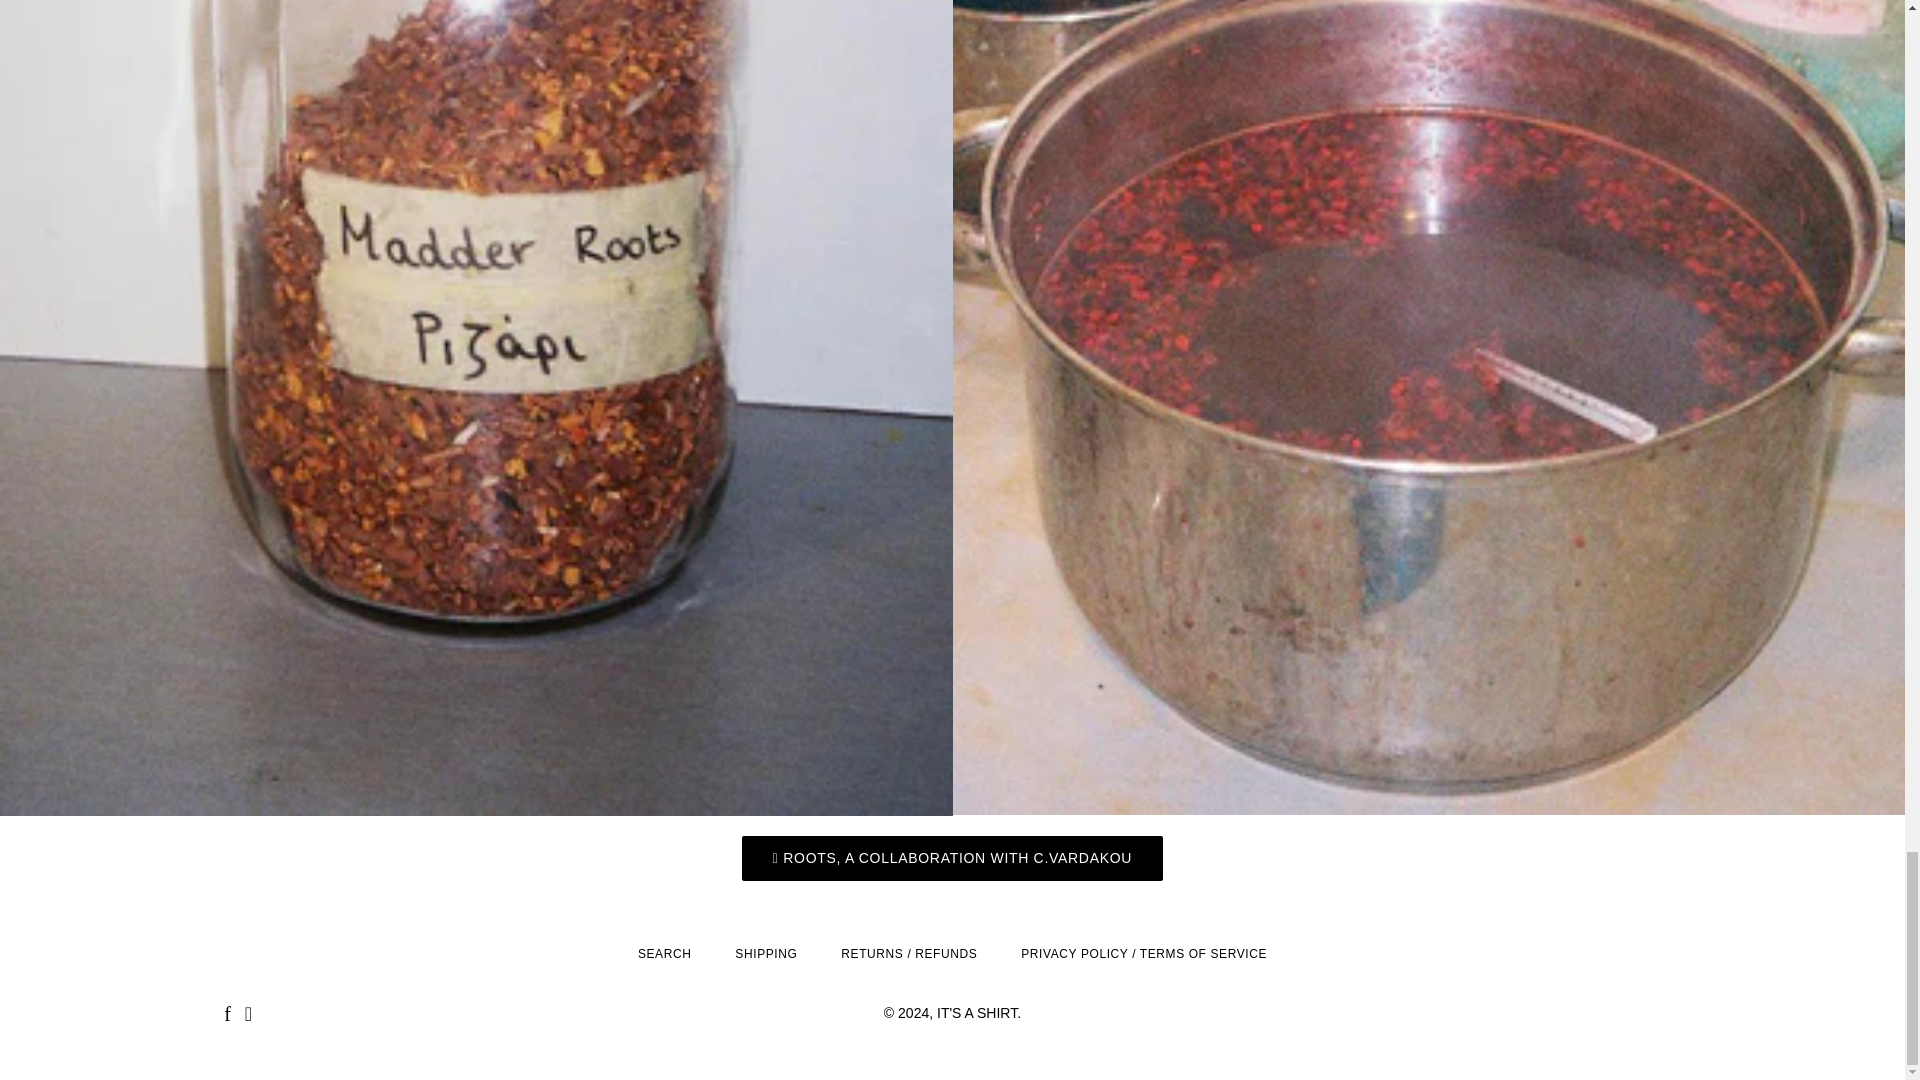  What do you see at coordinates (665, 954) in the screenshot?
I see `SEARCH` at bounding box center [665, 954].